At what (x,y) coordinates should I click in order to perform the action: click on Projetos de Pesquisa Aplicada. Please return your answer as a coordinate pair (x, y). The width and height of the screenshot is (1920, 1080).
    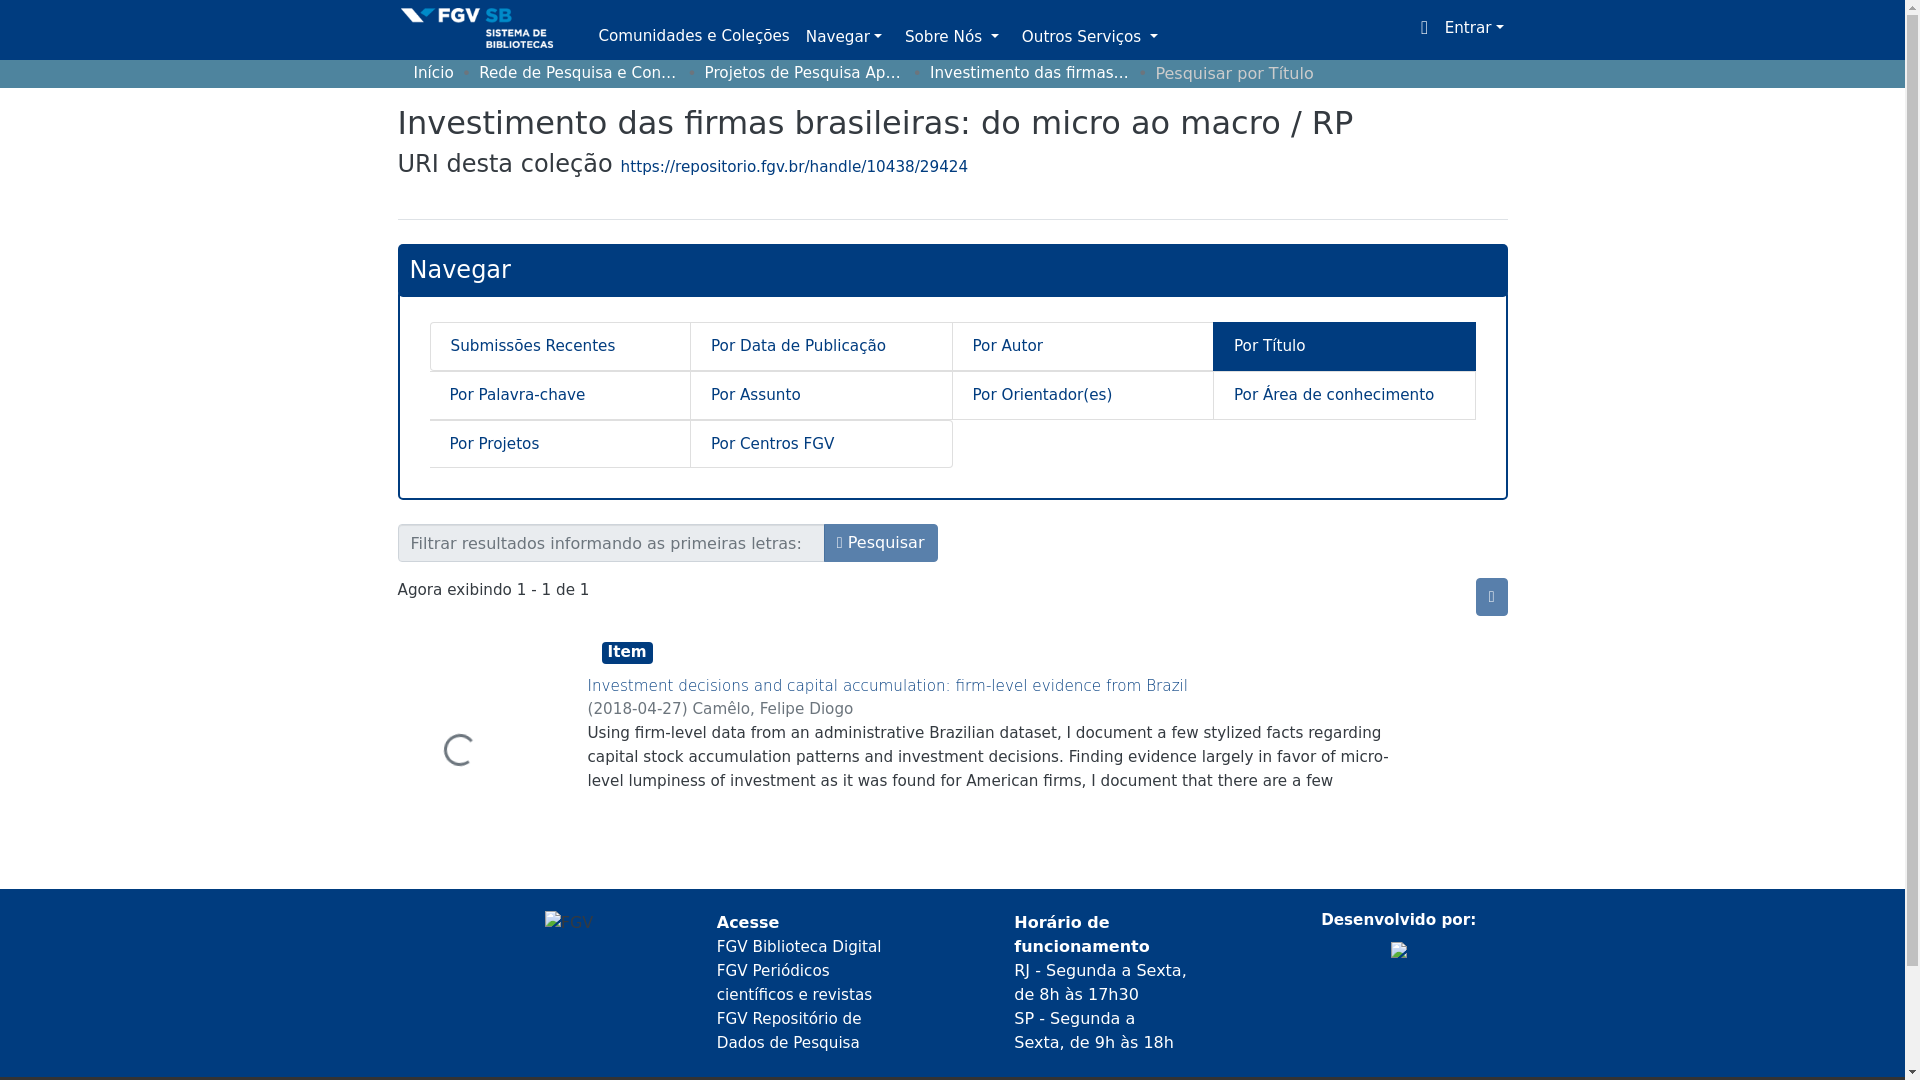
    Looking at the image, I should click on (804, 73).